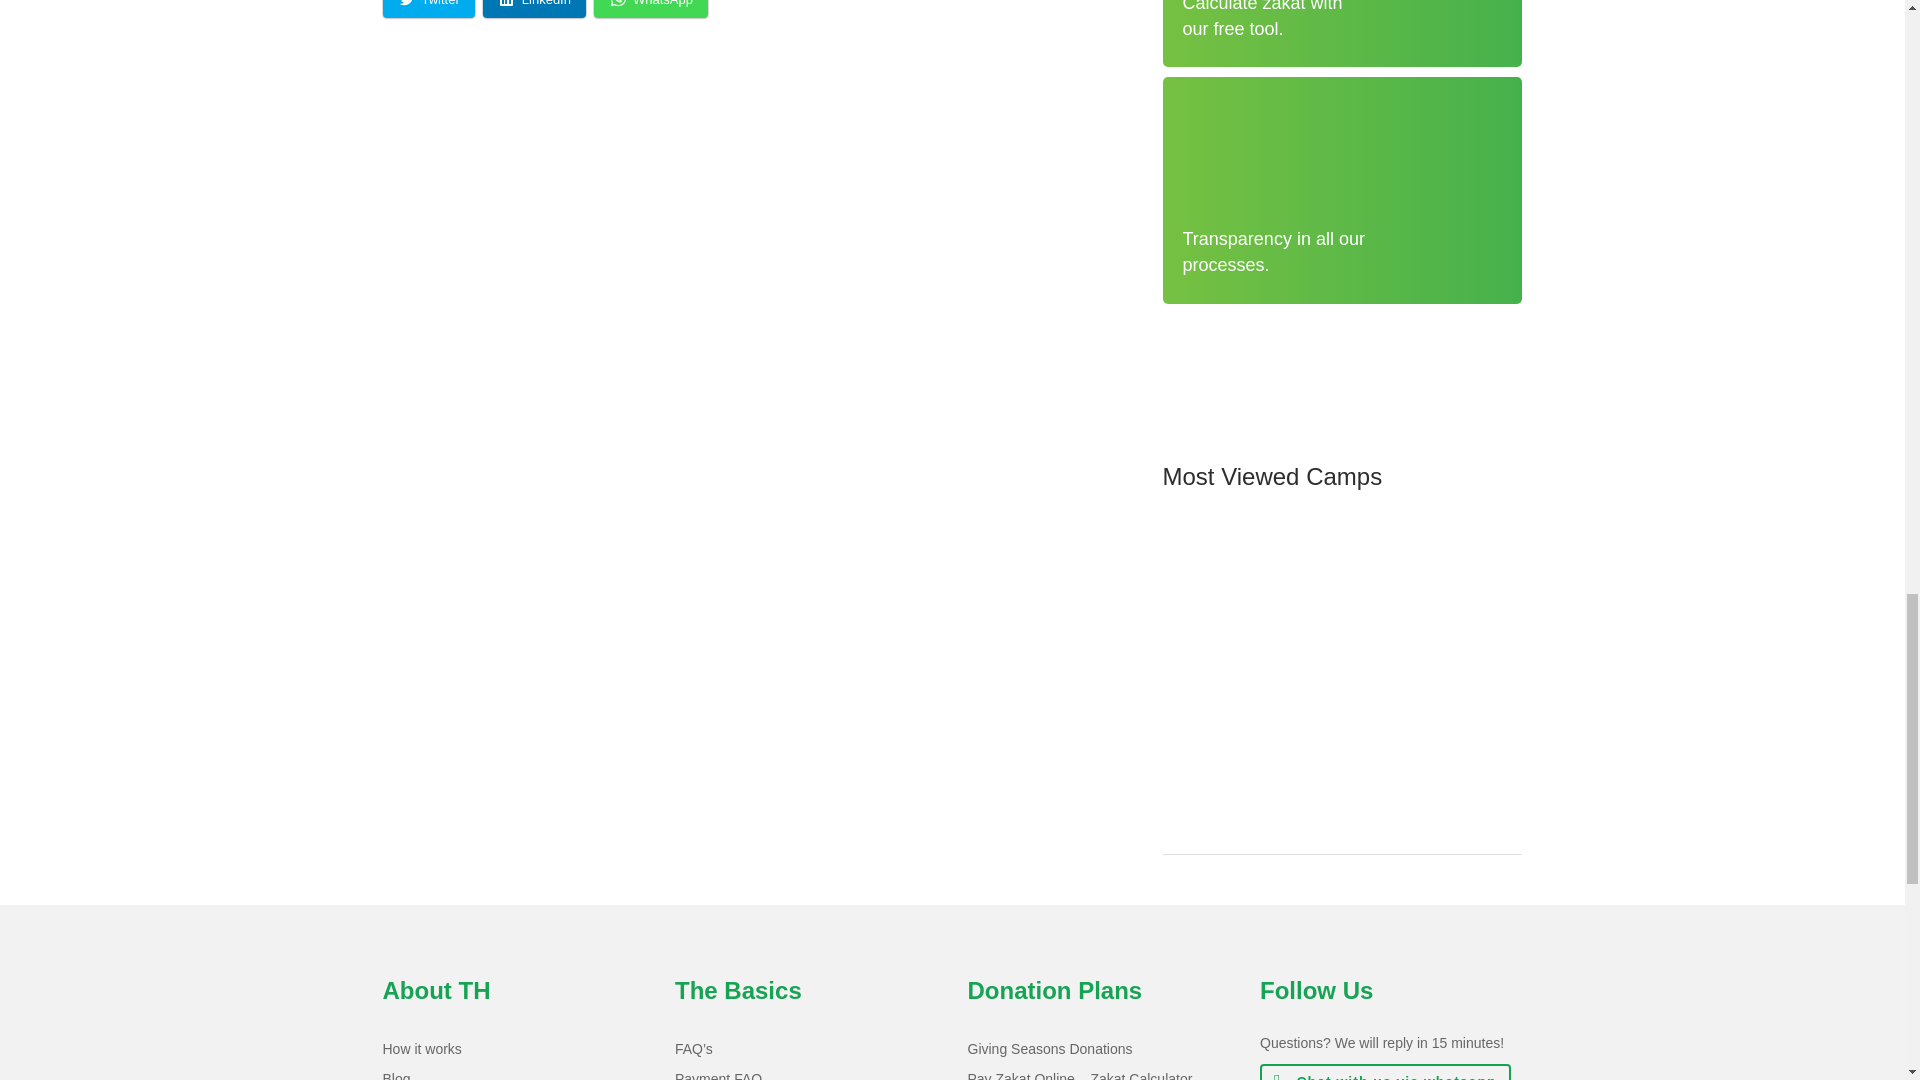 This screenshot has width=1920, height=1080. I want to click on LinkedIn, so click(534, 9).